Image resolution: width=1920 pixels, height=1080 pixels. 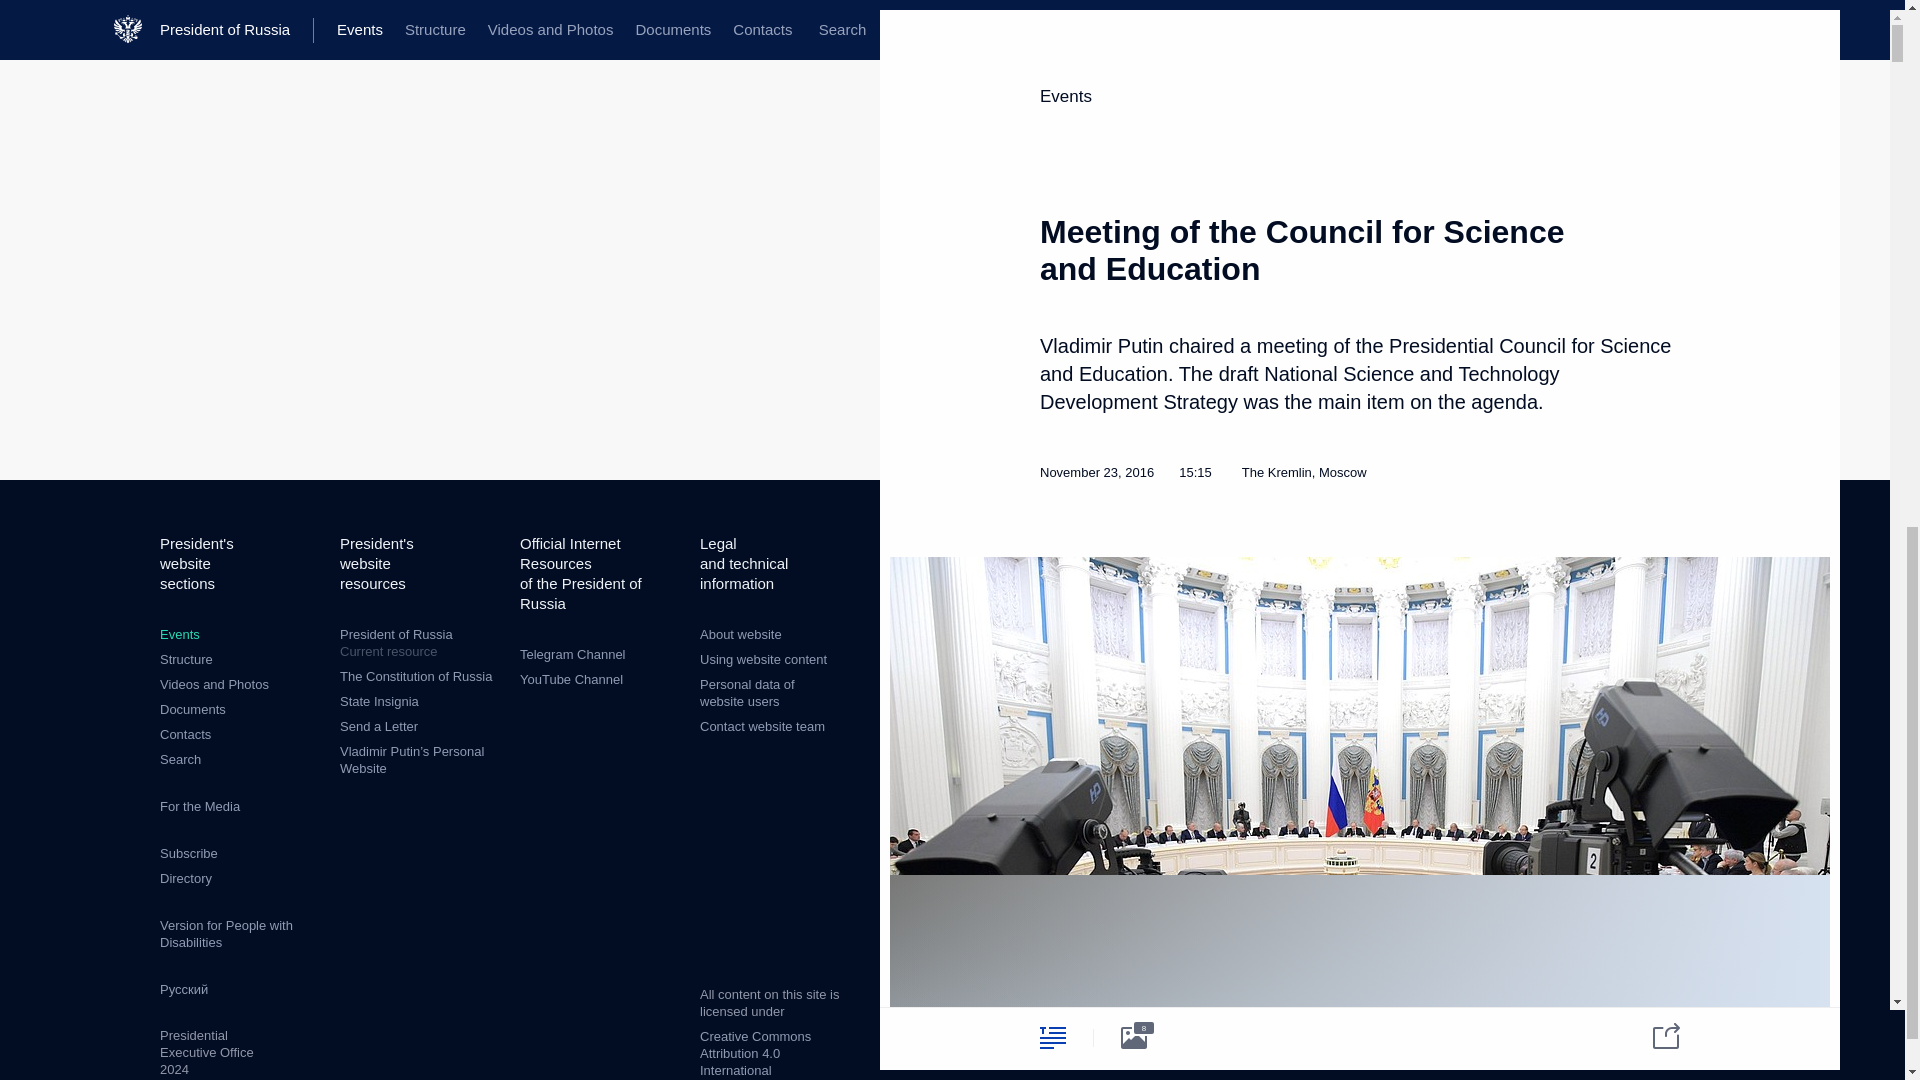 I want to click on State Insignia, so click(x=378, y=701).